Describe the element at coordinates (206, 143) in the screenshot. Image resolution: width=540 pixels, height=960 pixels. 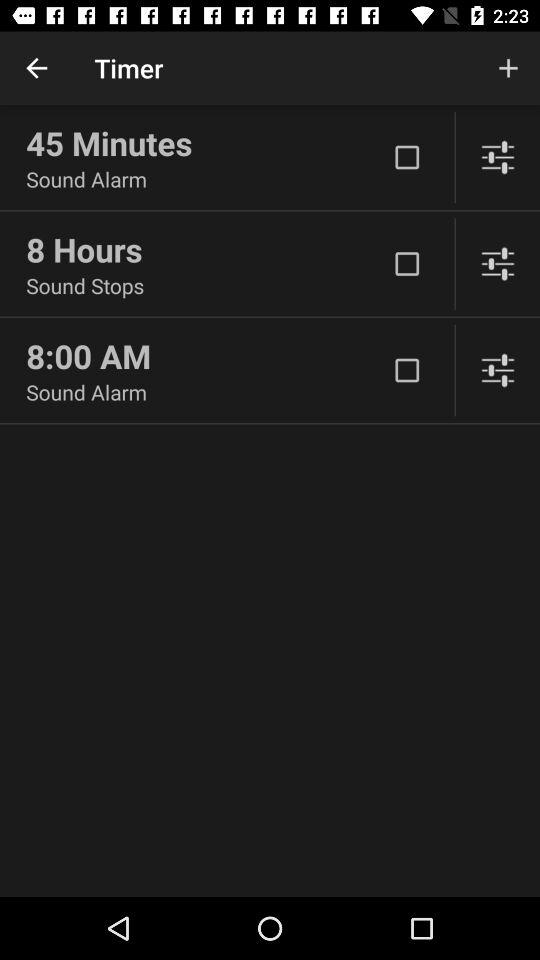
I see `open item above the sound alarm icon` at that location.